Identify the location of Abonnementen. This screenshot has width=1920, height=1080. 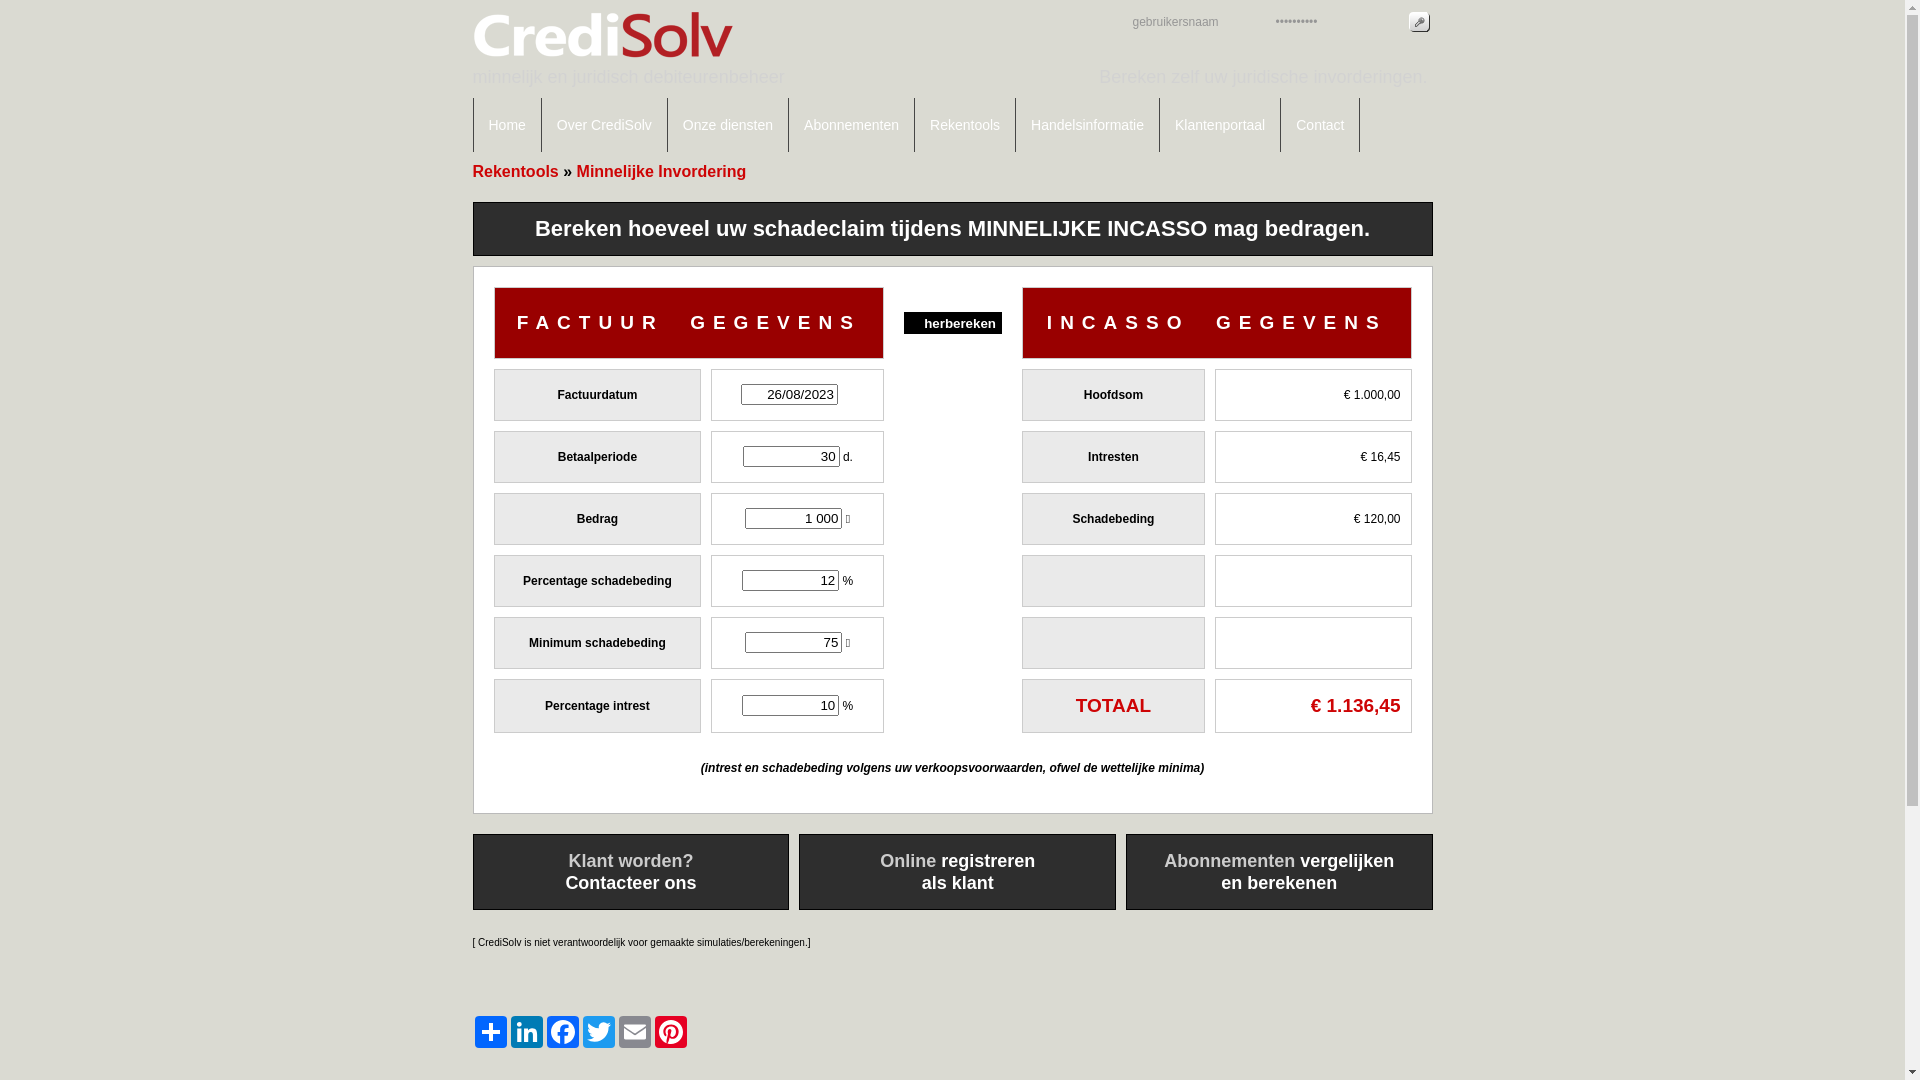
(852, 125).